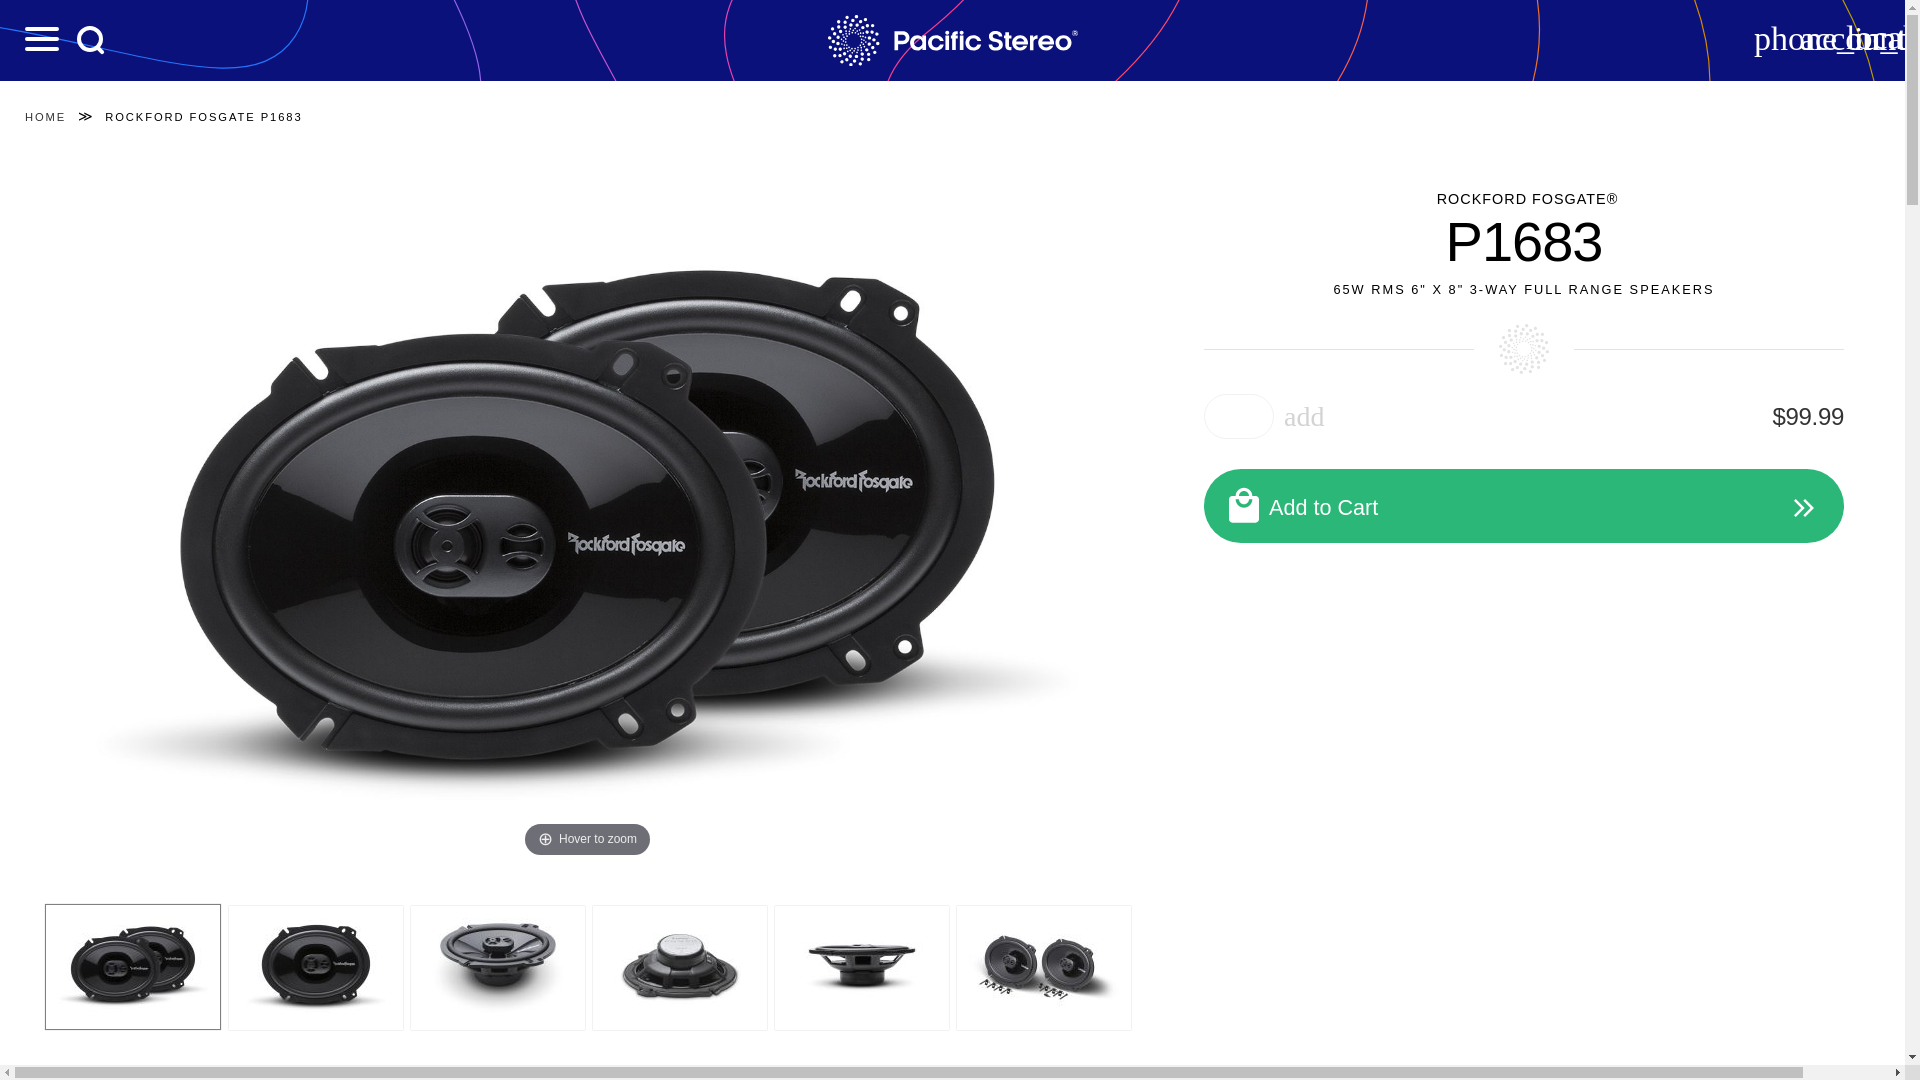 The image size is (1920, 1080). Describe the element at coordinates (132, 966) in the screenshot. I see `Rockford Fosgate P1683` at that location.